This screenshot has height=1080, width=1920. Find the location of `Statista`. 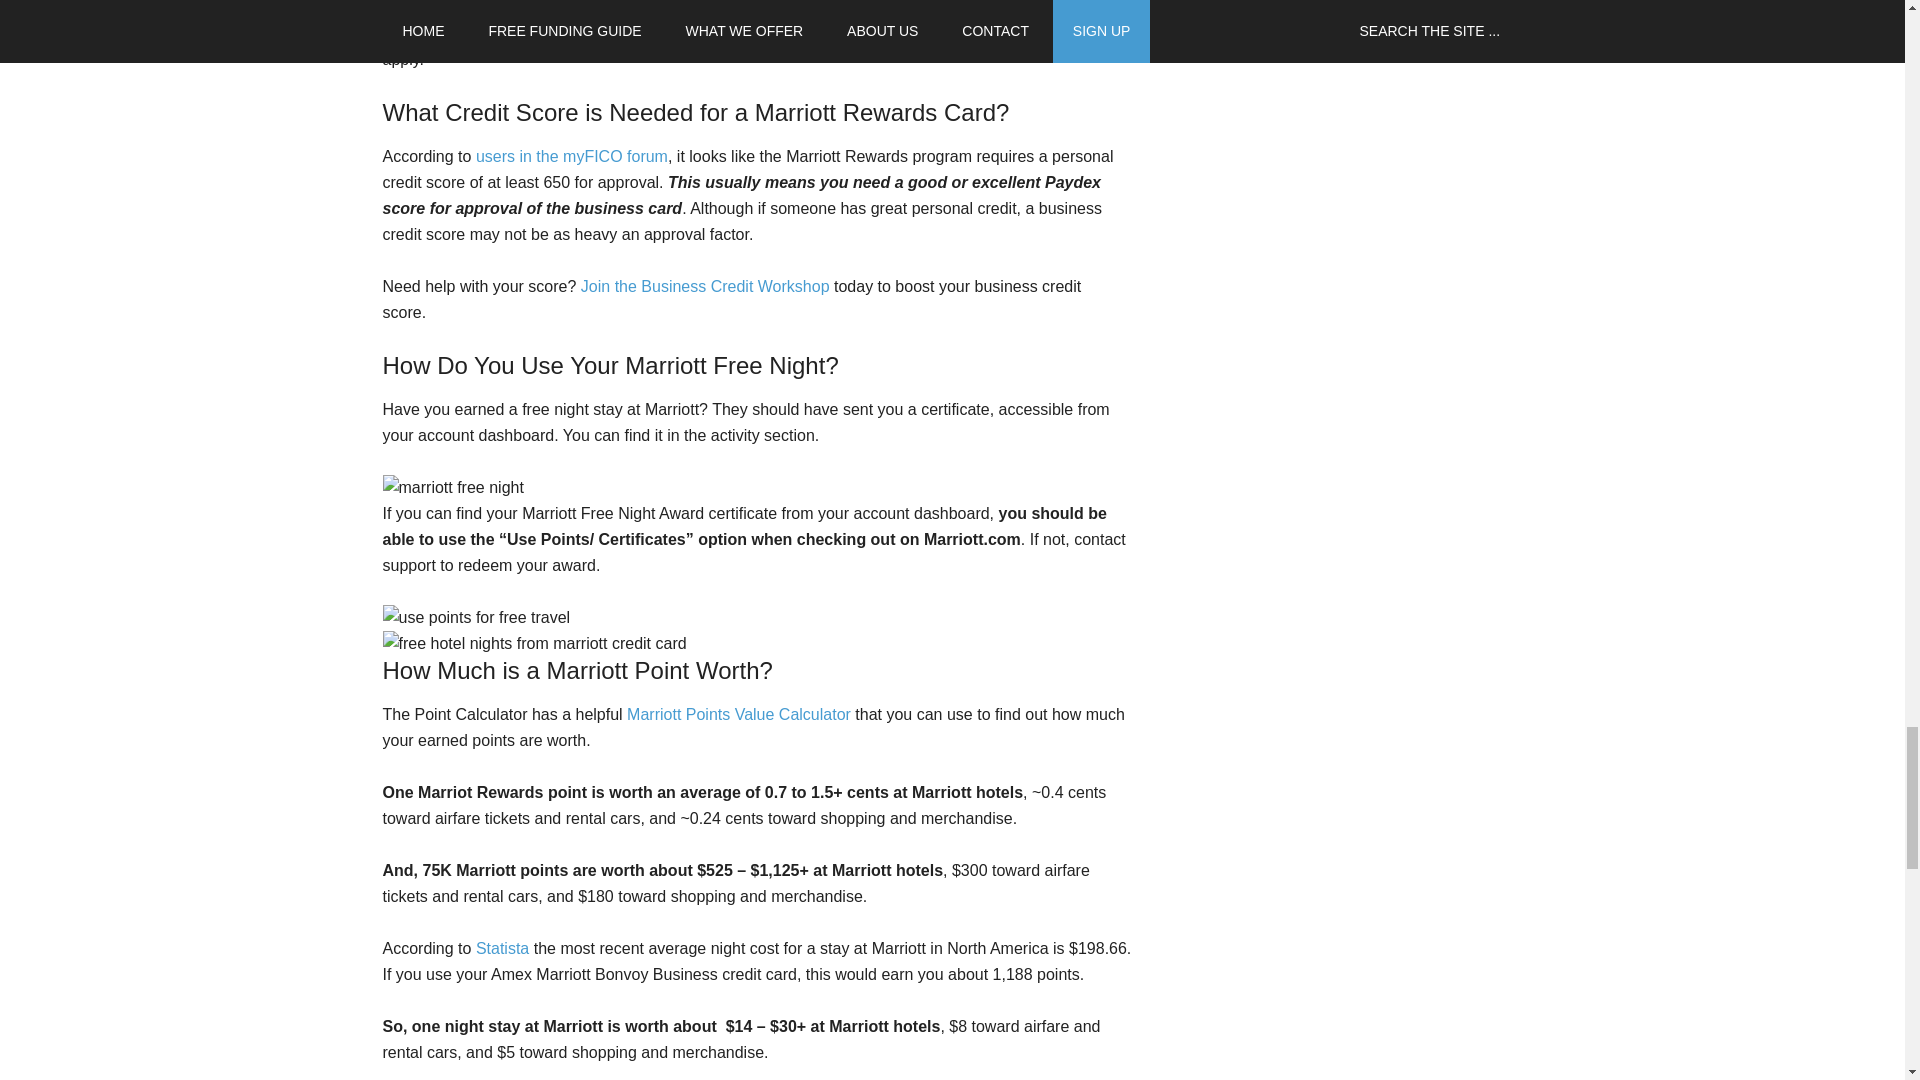

Statista is located at coordinates (502, 948).